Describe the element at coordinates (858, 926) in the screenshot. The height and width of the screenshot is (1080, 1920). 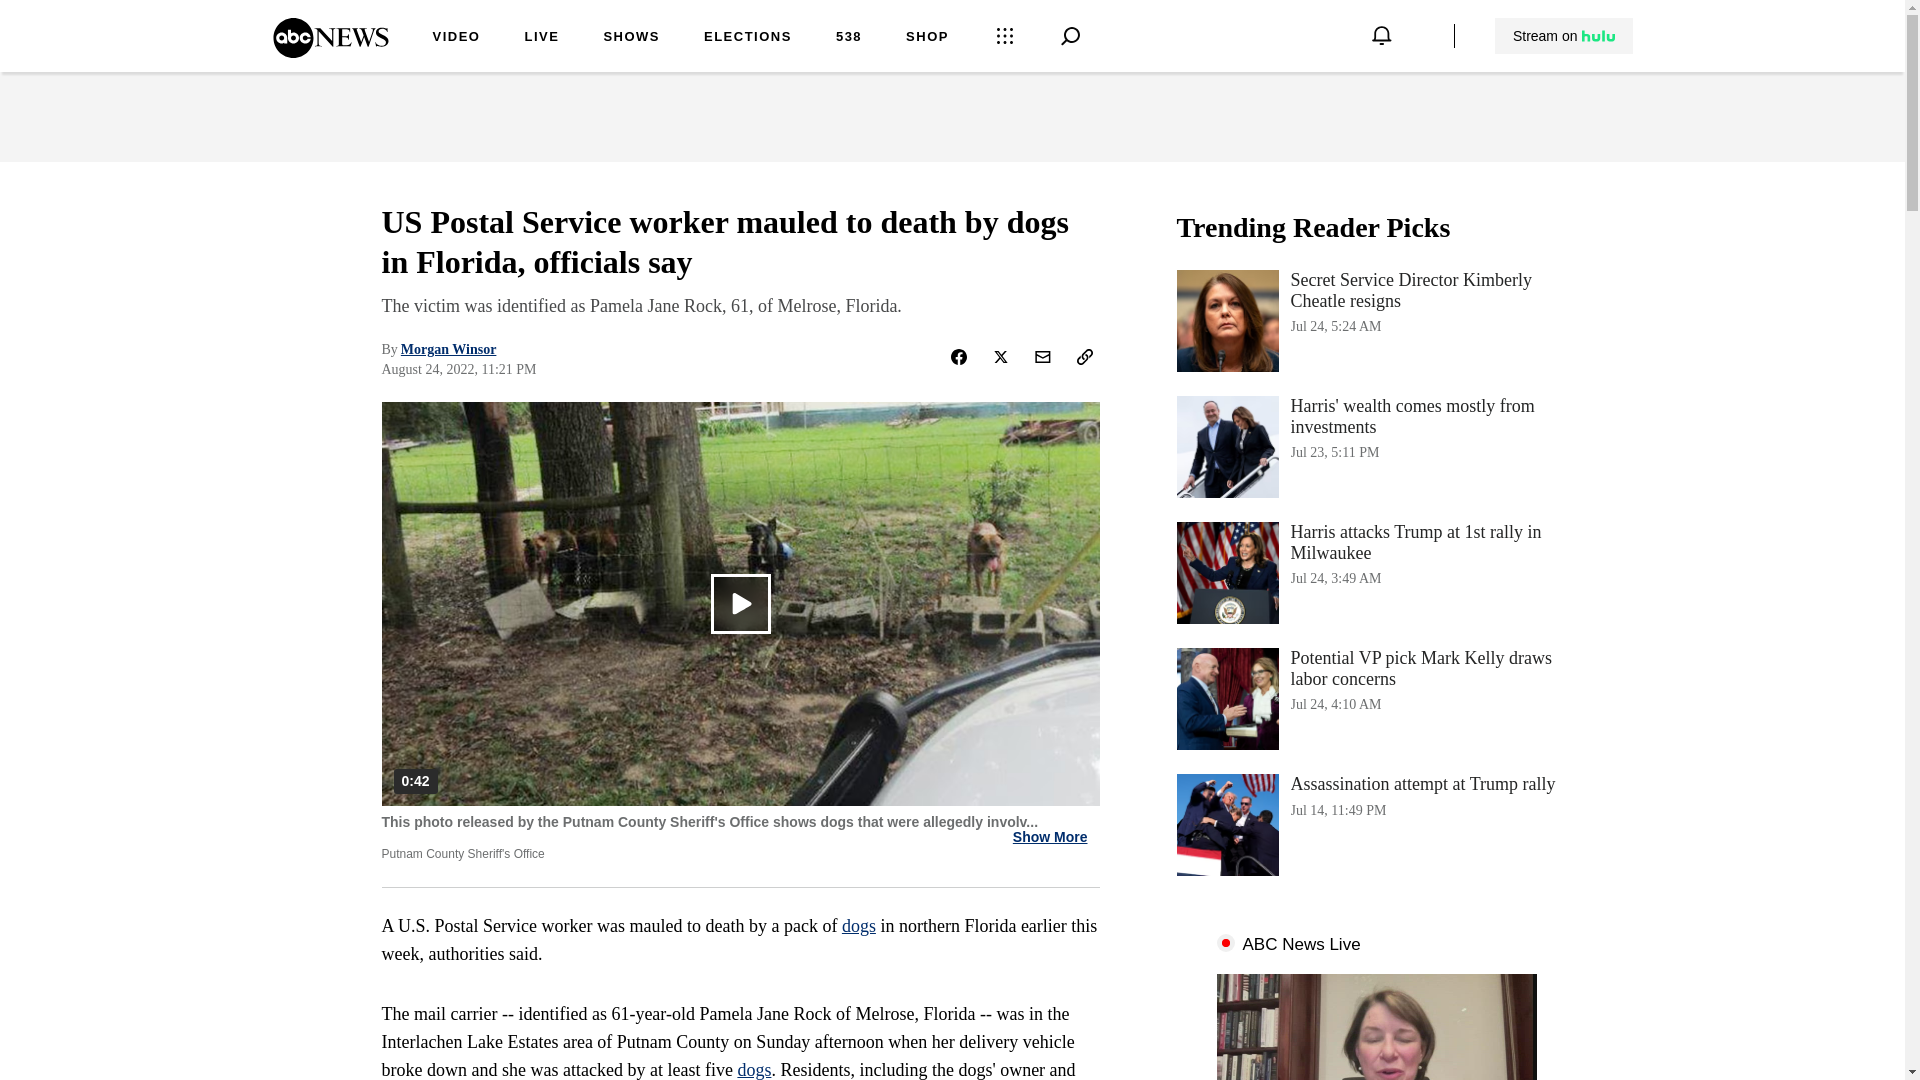
I see `dogs` at that location.